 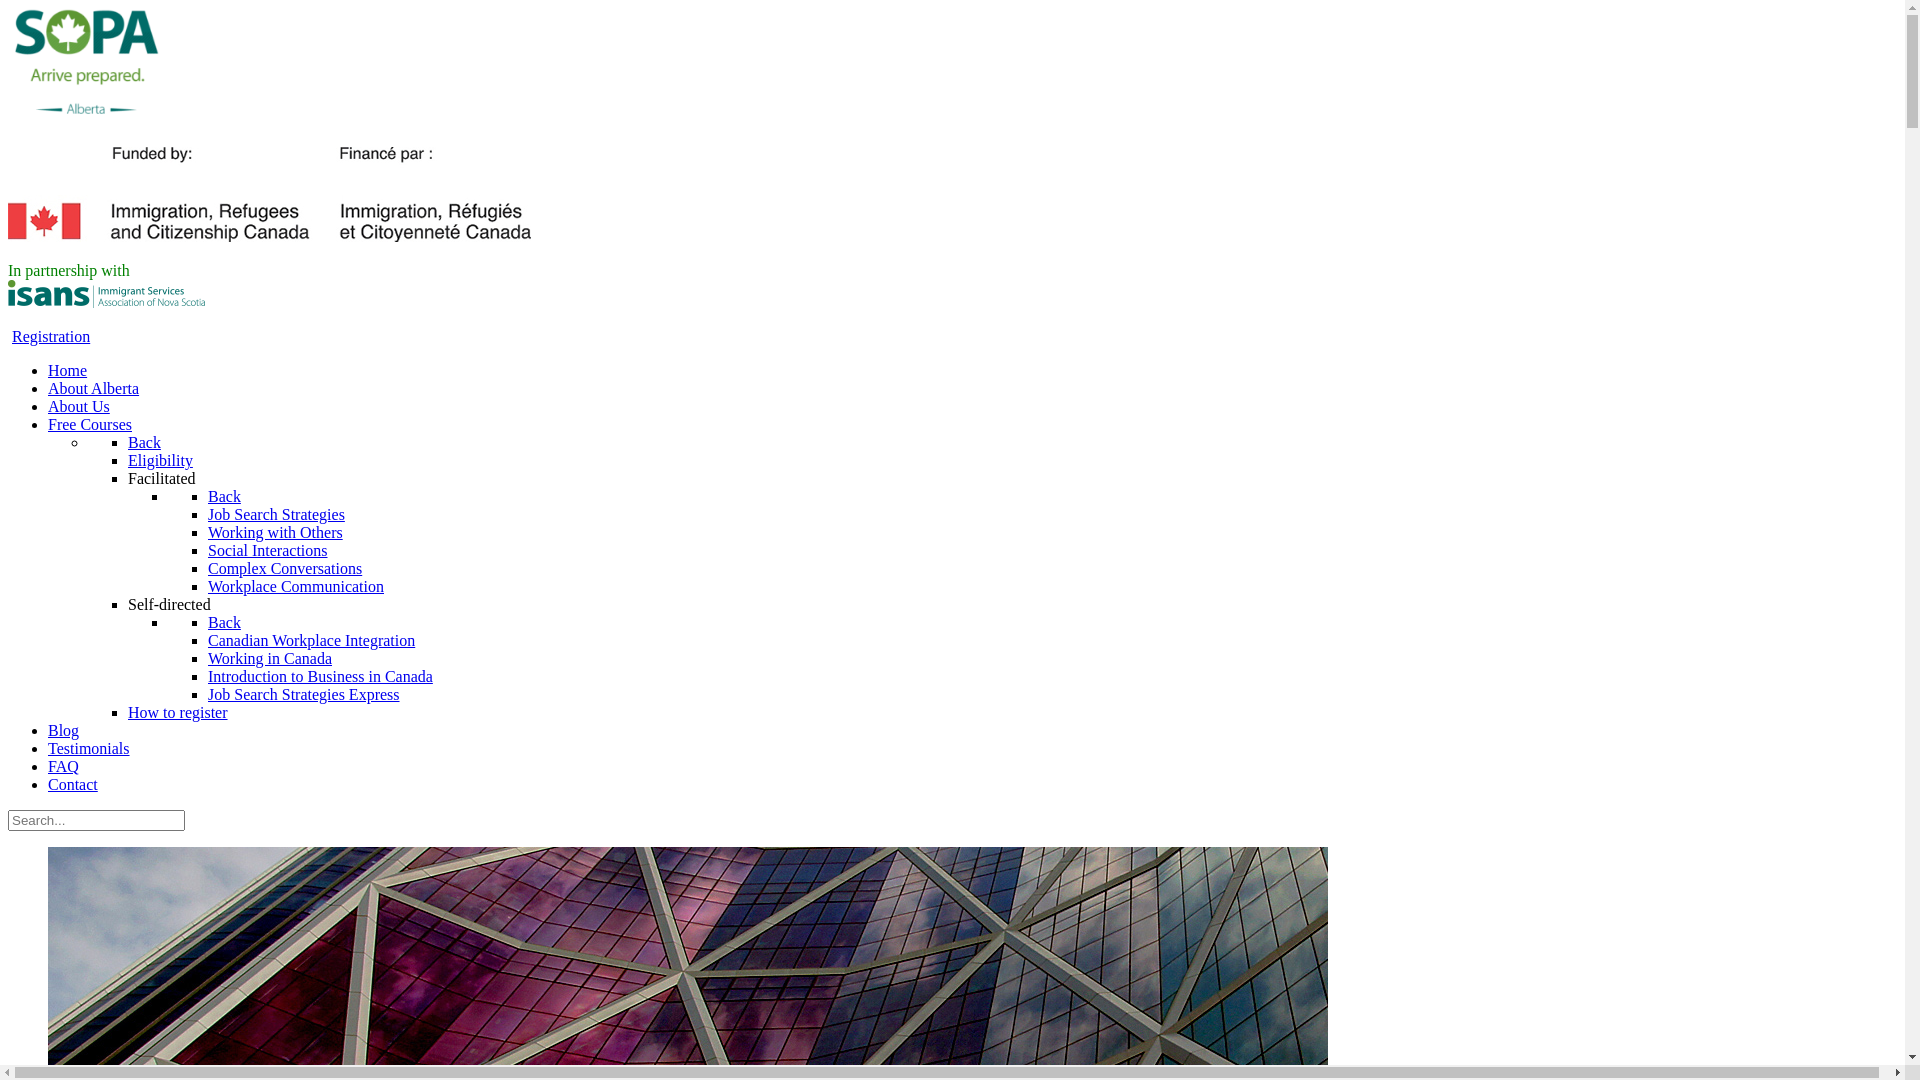 I want to click on Job Search Strategies, so click(x=276, y=514).